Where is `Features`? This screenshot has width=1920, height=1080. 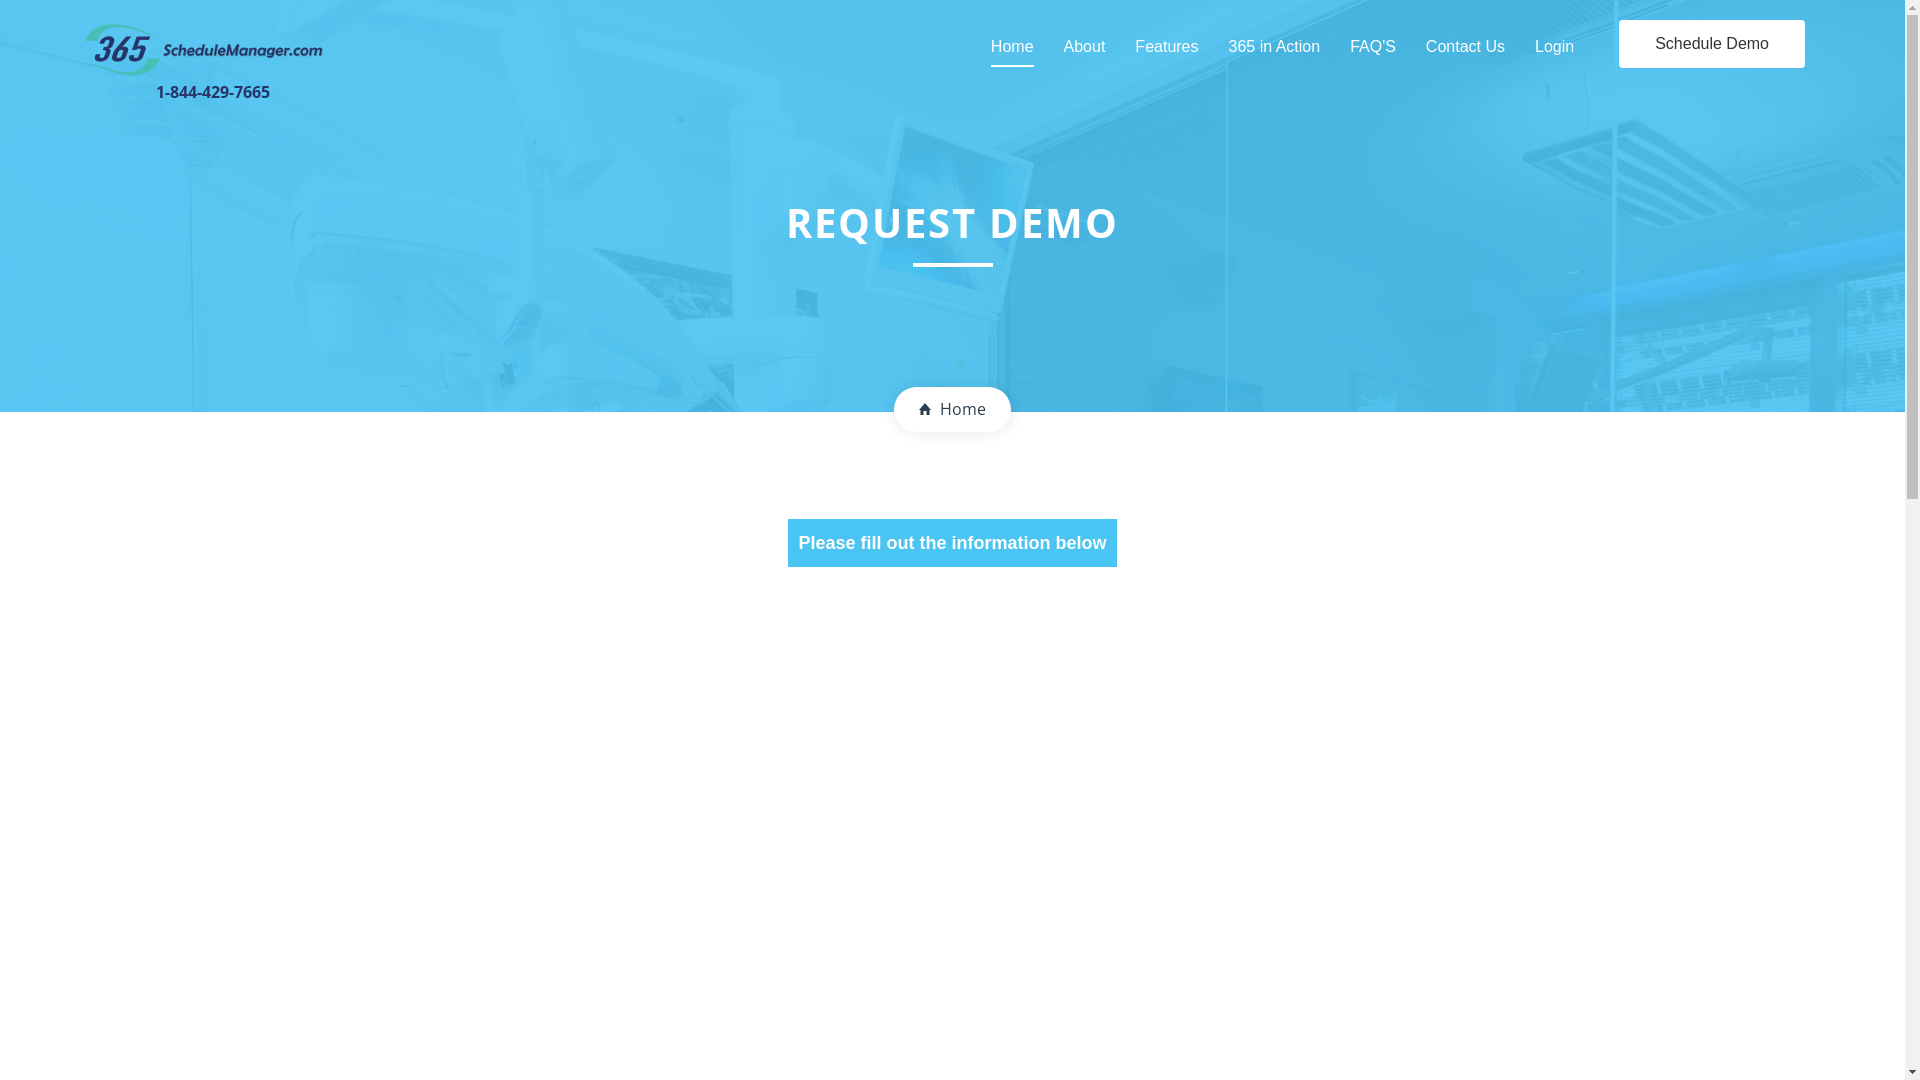 Features is located at coordinates (1166, 47).